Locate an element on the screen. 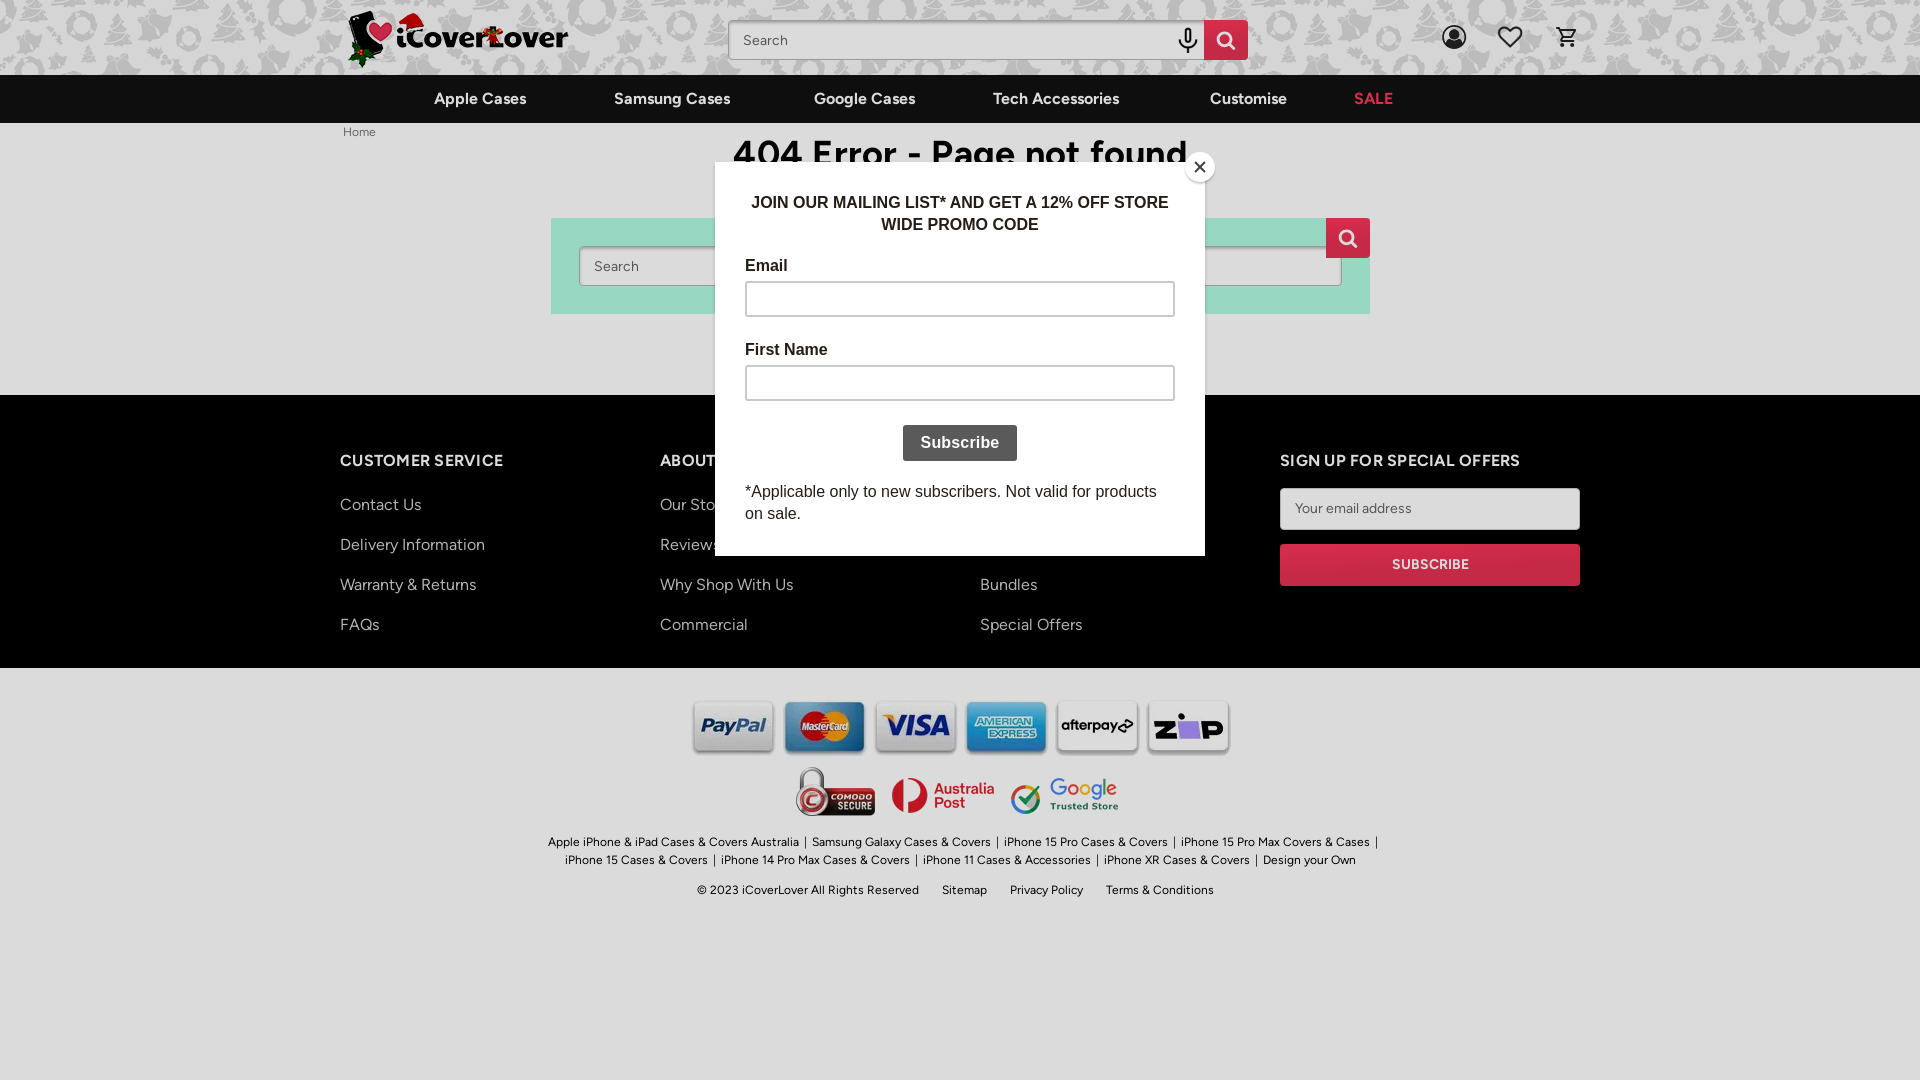 The width and height of the screenshot is (1920, 1080). Samsung Galaxy Cases & Covers is located at coordinates (900, 841).